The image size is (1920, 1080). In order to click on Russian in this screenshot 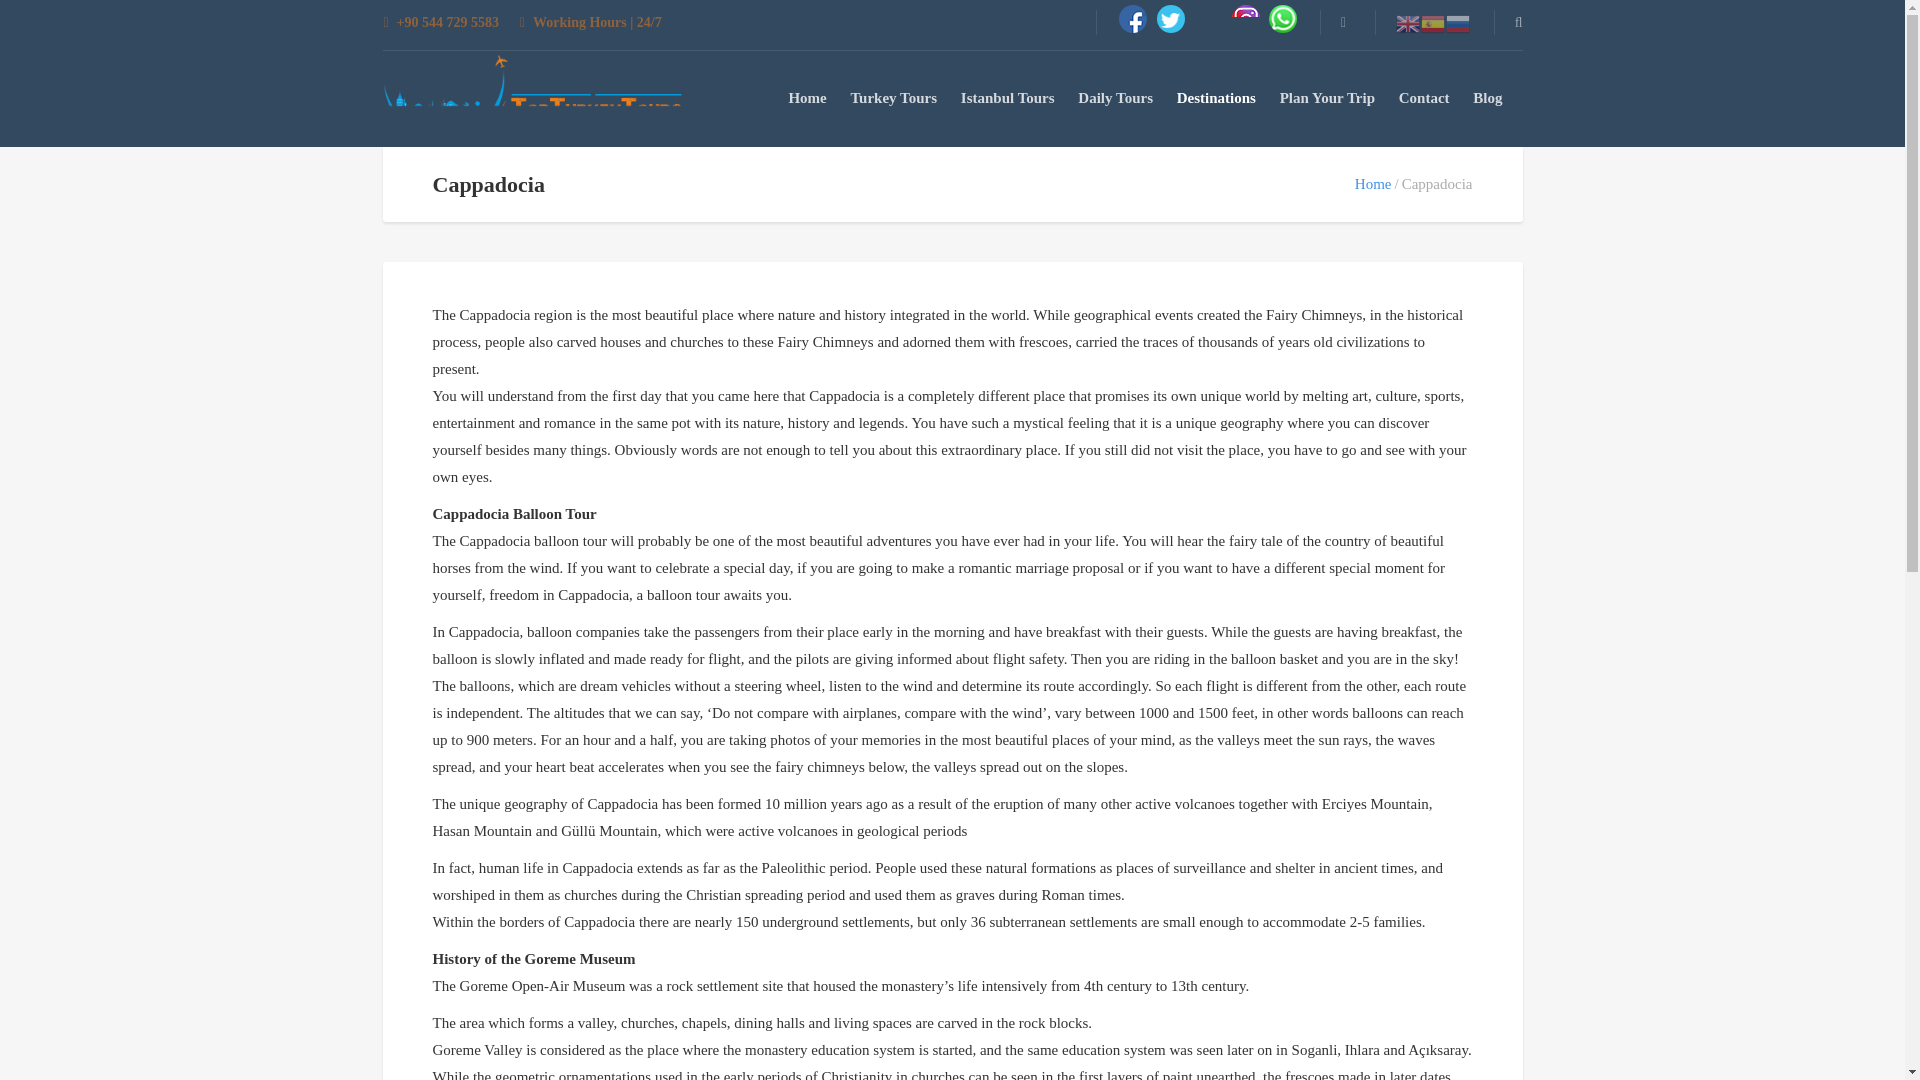, I will do `click(1458, 22)`.